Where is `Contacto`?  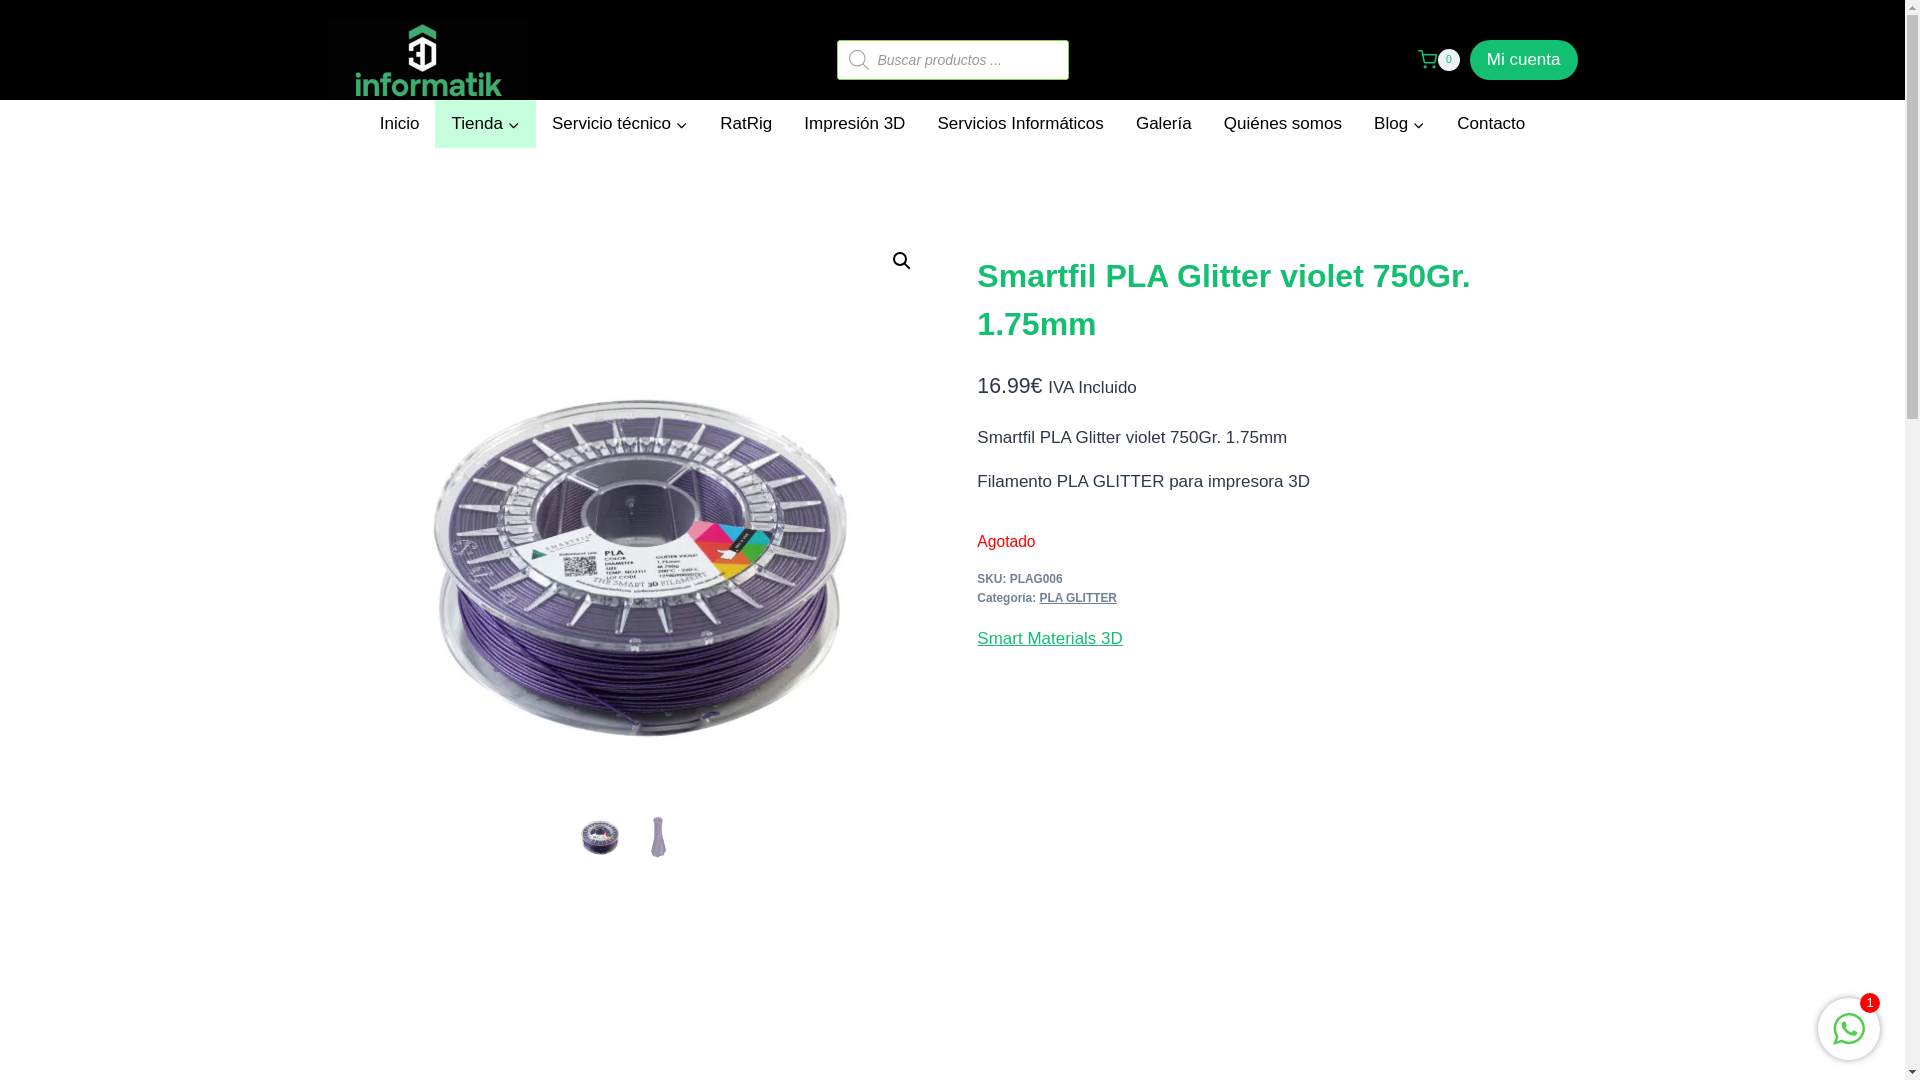 Contacto is located at coordinates (1491, 124).